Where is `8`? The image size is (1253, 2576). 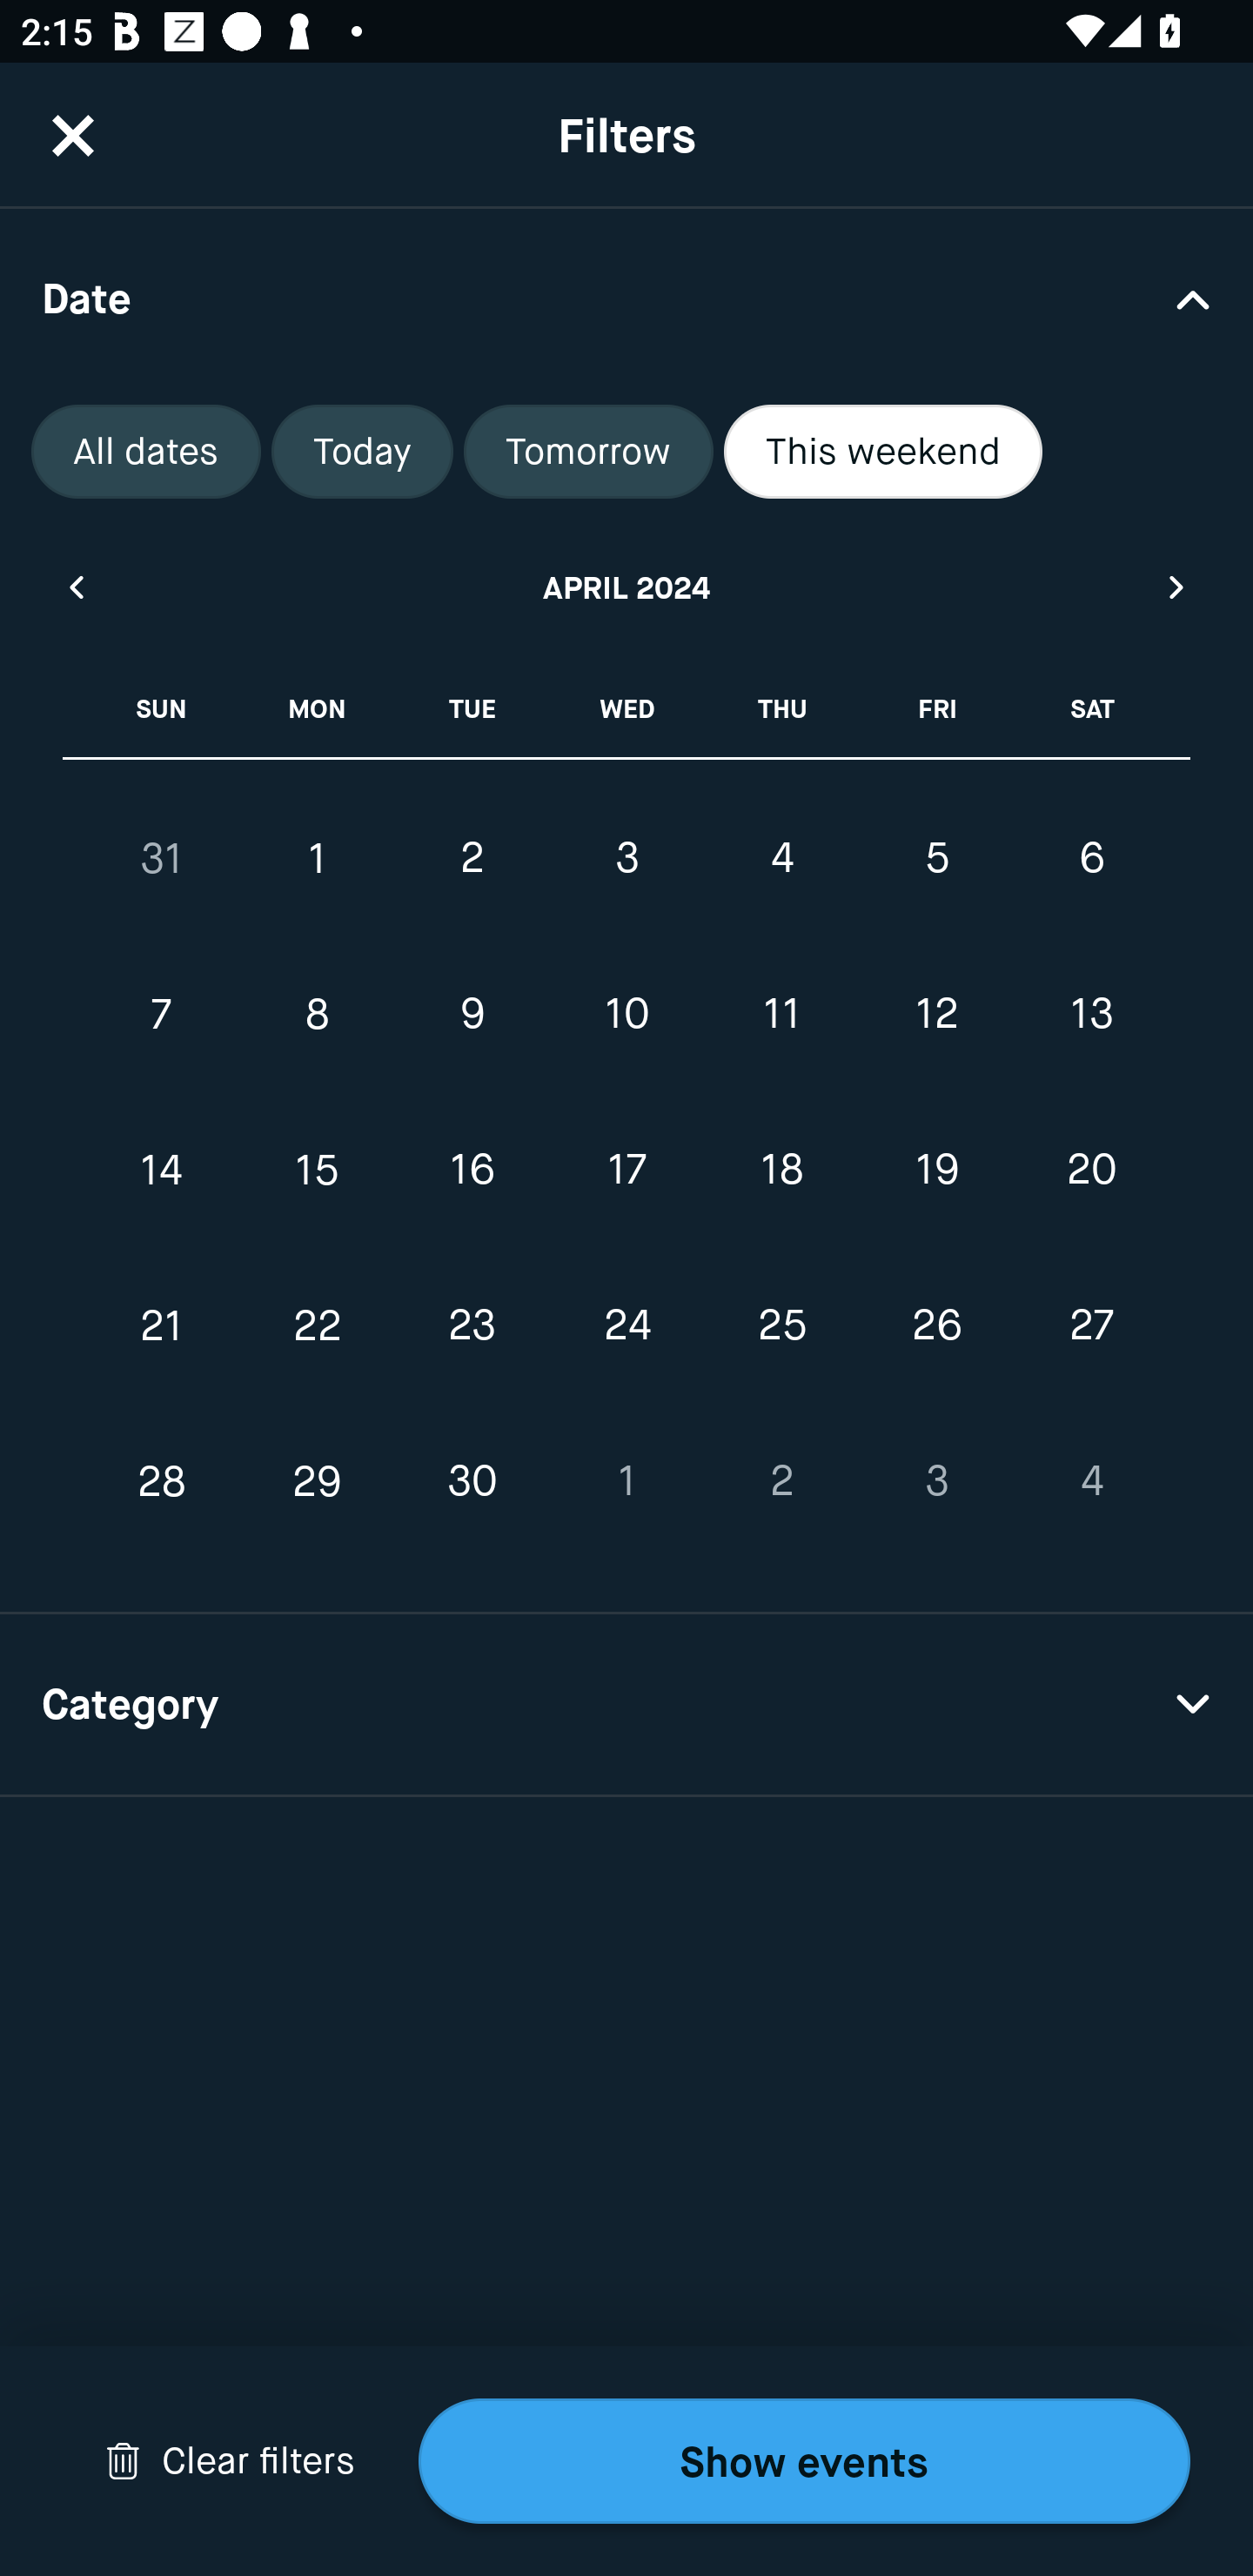 8 is located at coordinates (317, 1015).